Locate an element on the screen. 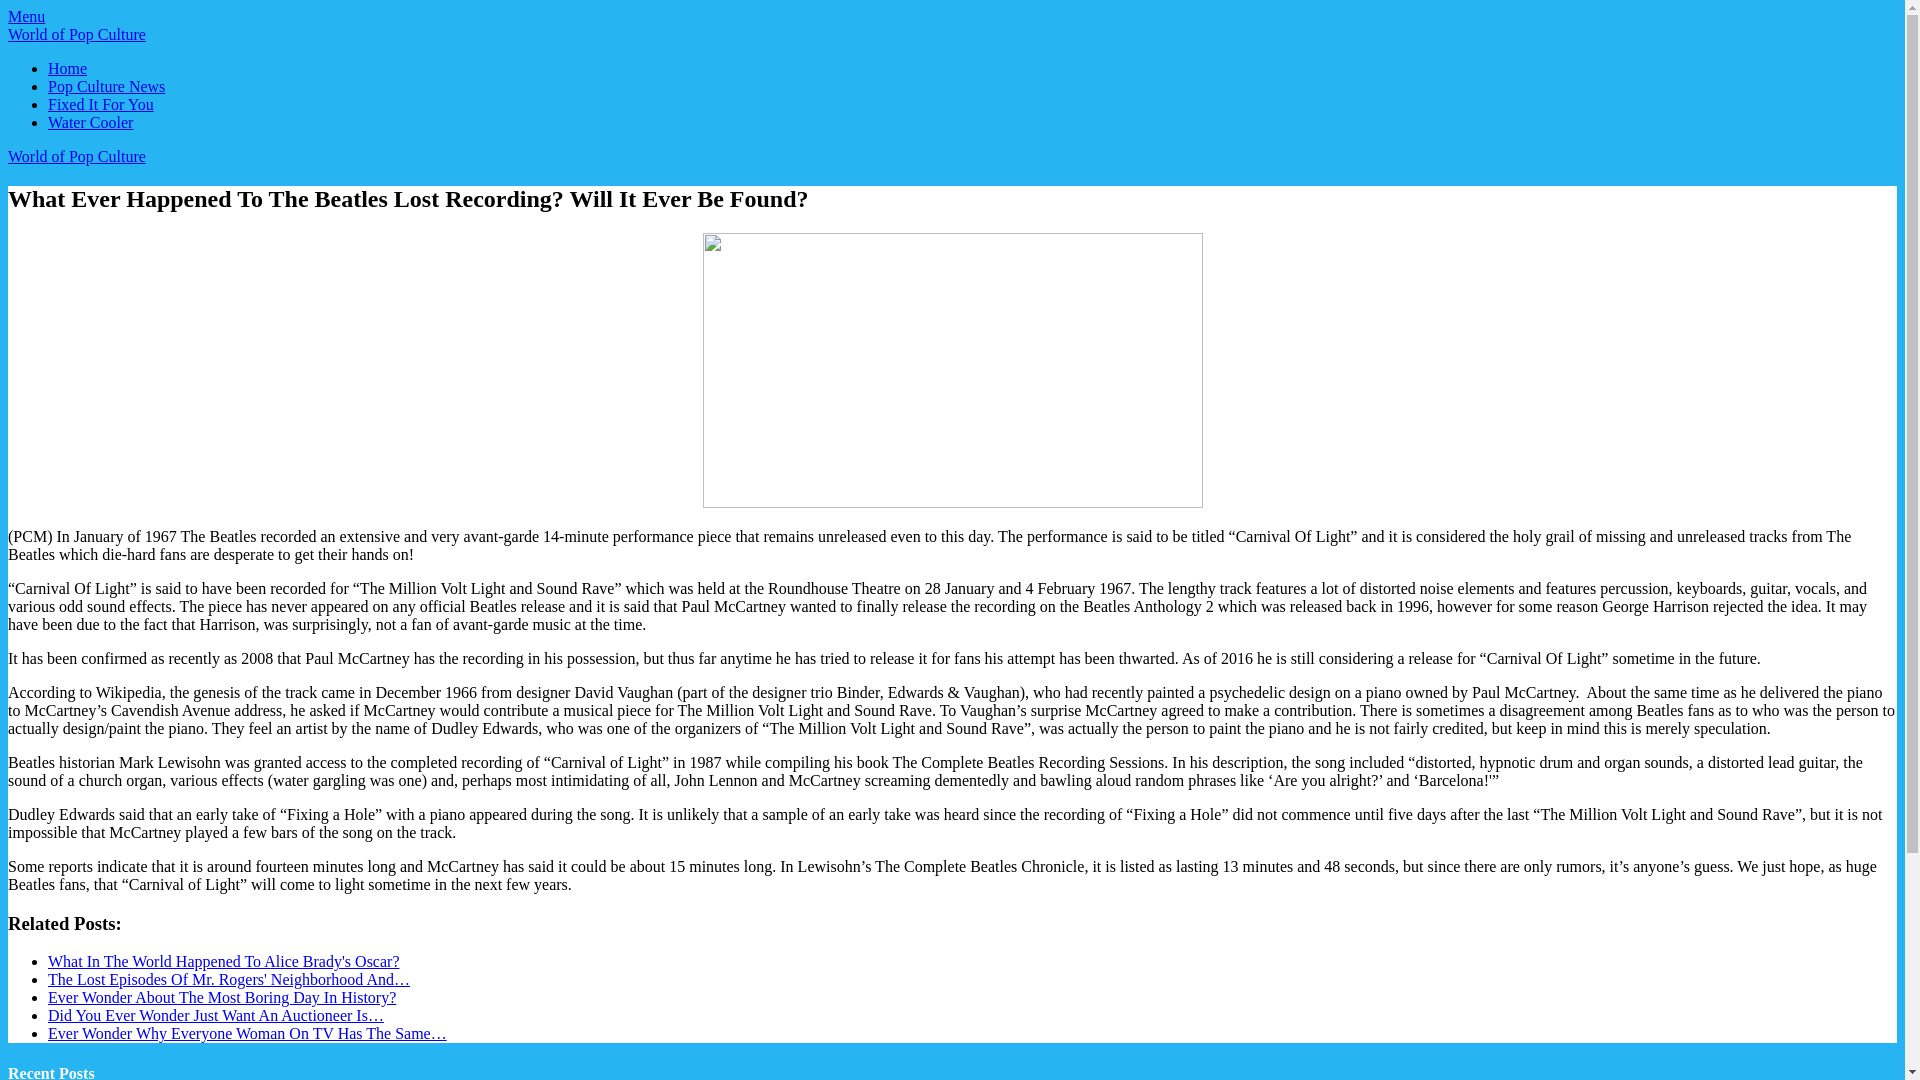  Pop Culture News is located at coordinates (106, 86).